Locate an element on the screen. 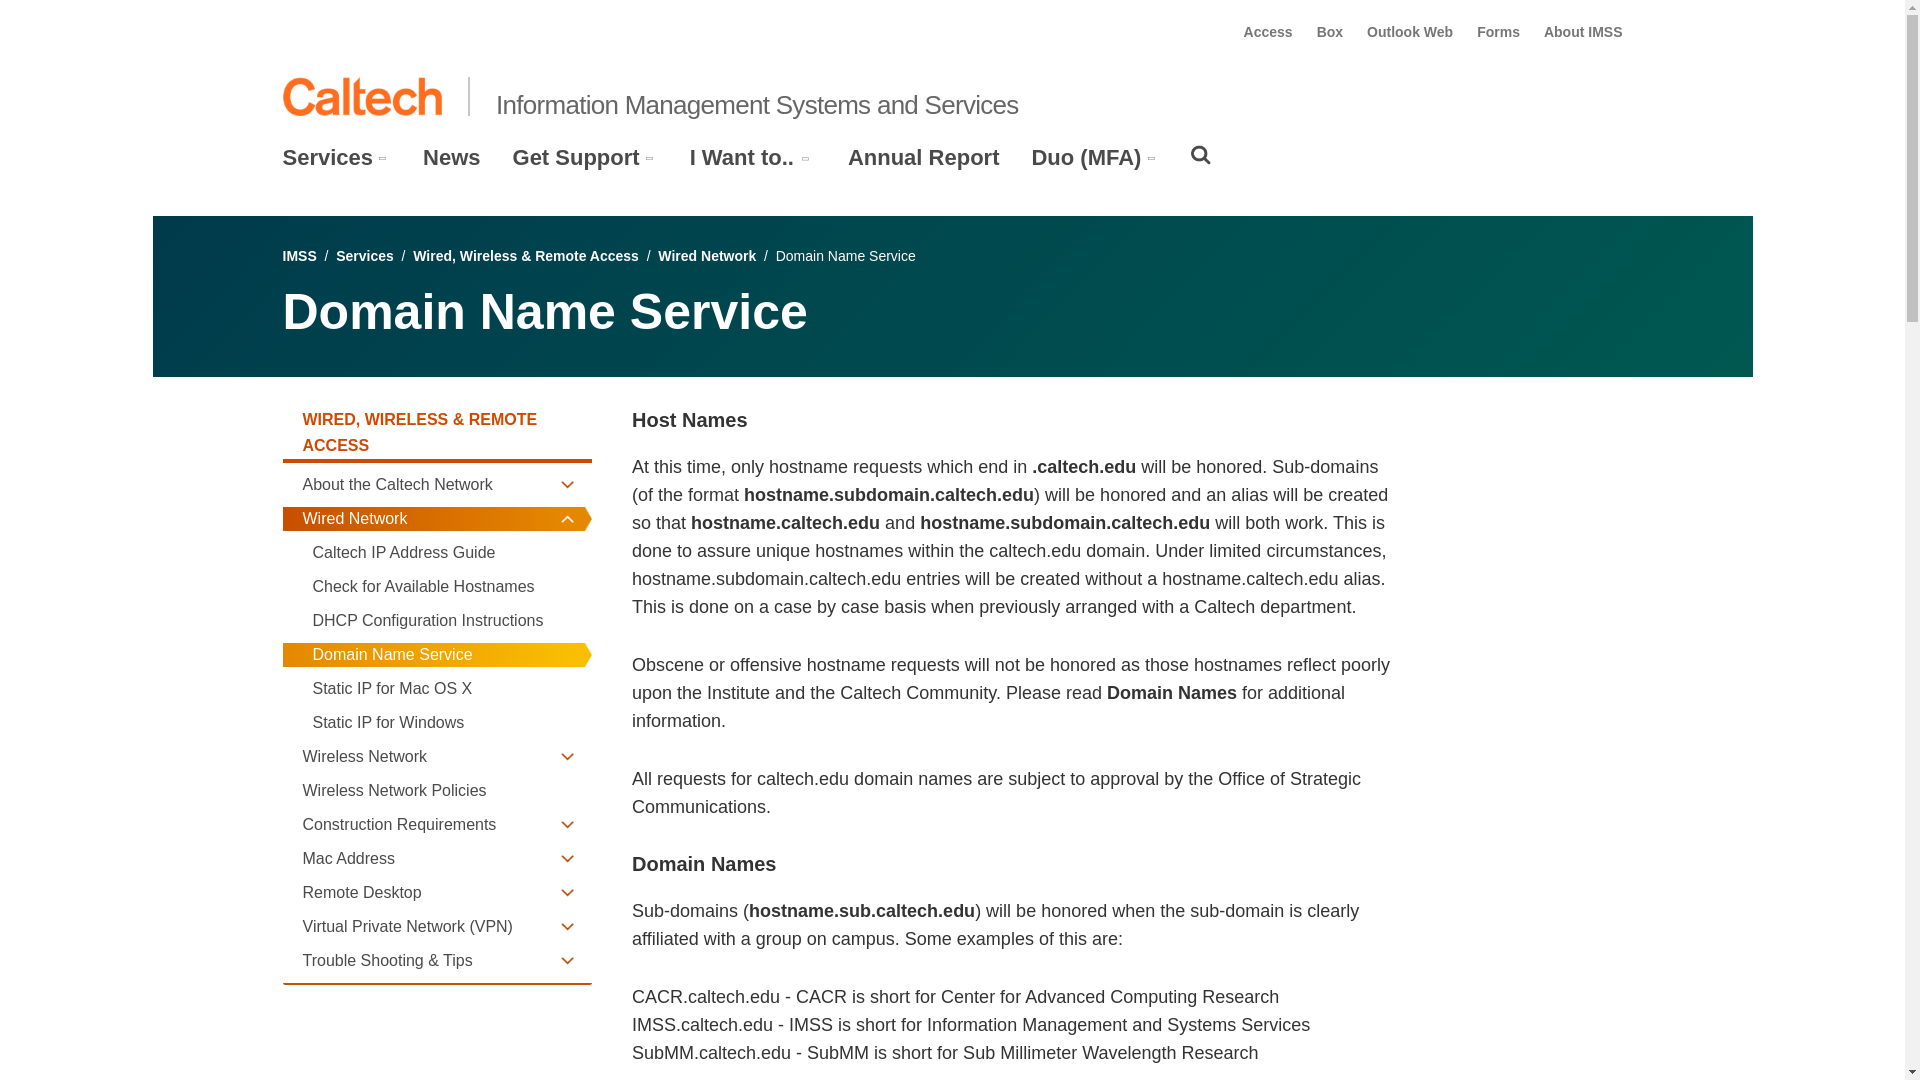  About IMSS is located at coordinates (1582, 31).